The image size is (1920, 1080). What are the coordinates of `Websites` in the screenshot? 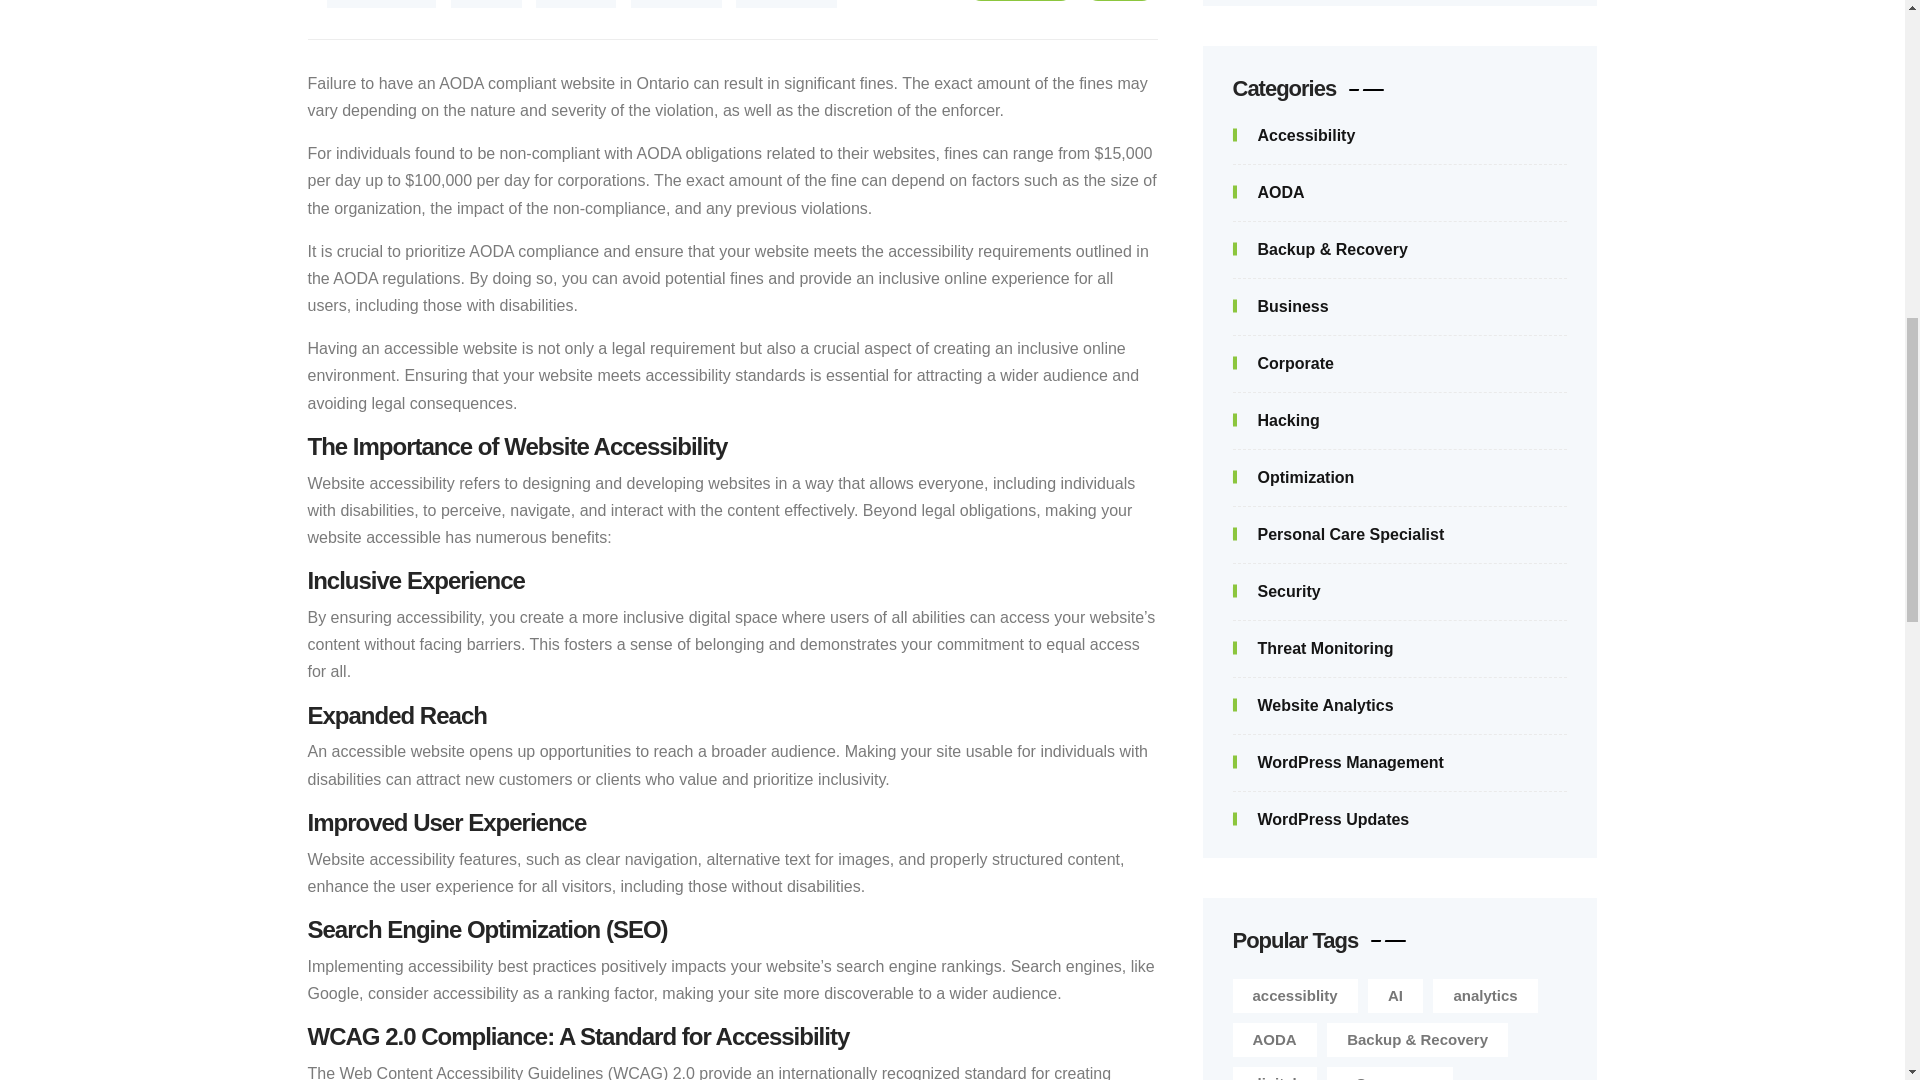 It's located at (676, 4).